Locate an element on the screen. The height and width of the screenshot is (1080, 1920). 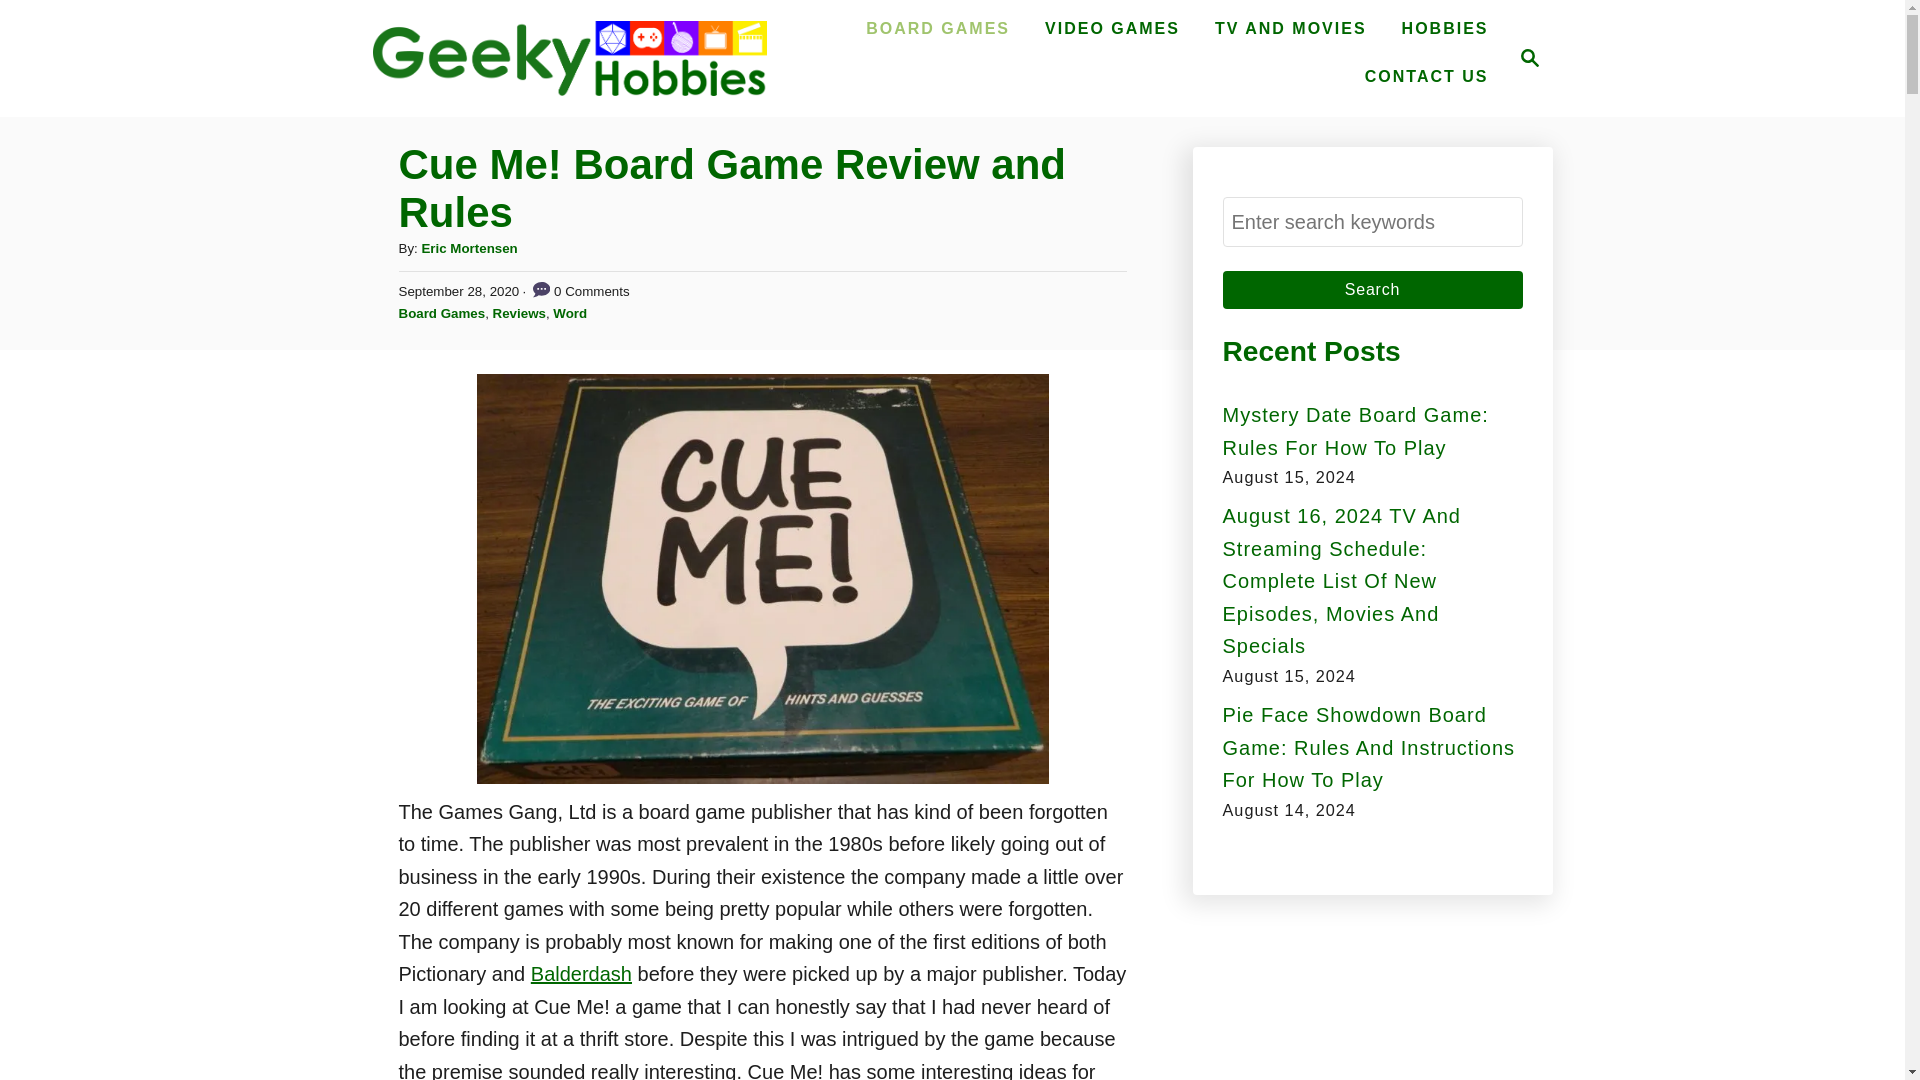
VIDEO GAMES is located at coordinates (1524, 58).